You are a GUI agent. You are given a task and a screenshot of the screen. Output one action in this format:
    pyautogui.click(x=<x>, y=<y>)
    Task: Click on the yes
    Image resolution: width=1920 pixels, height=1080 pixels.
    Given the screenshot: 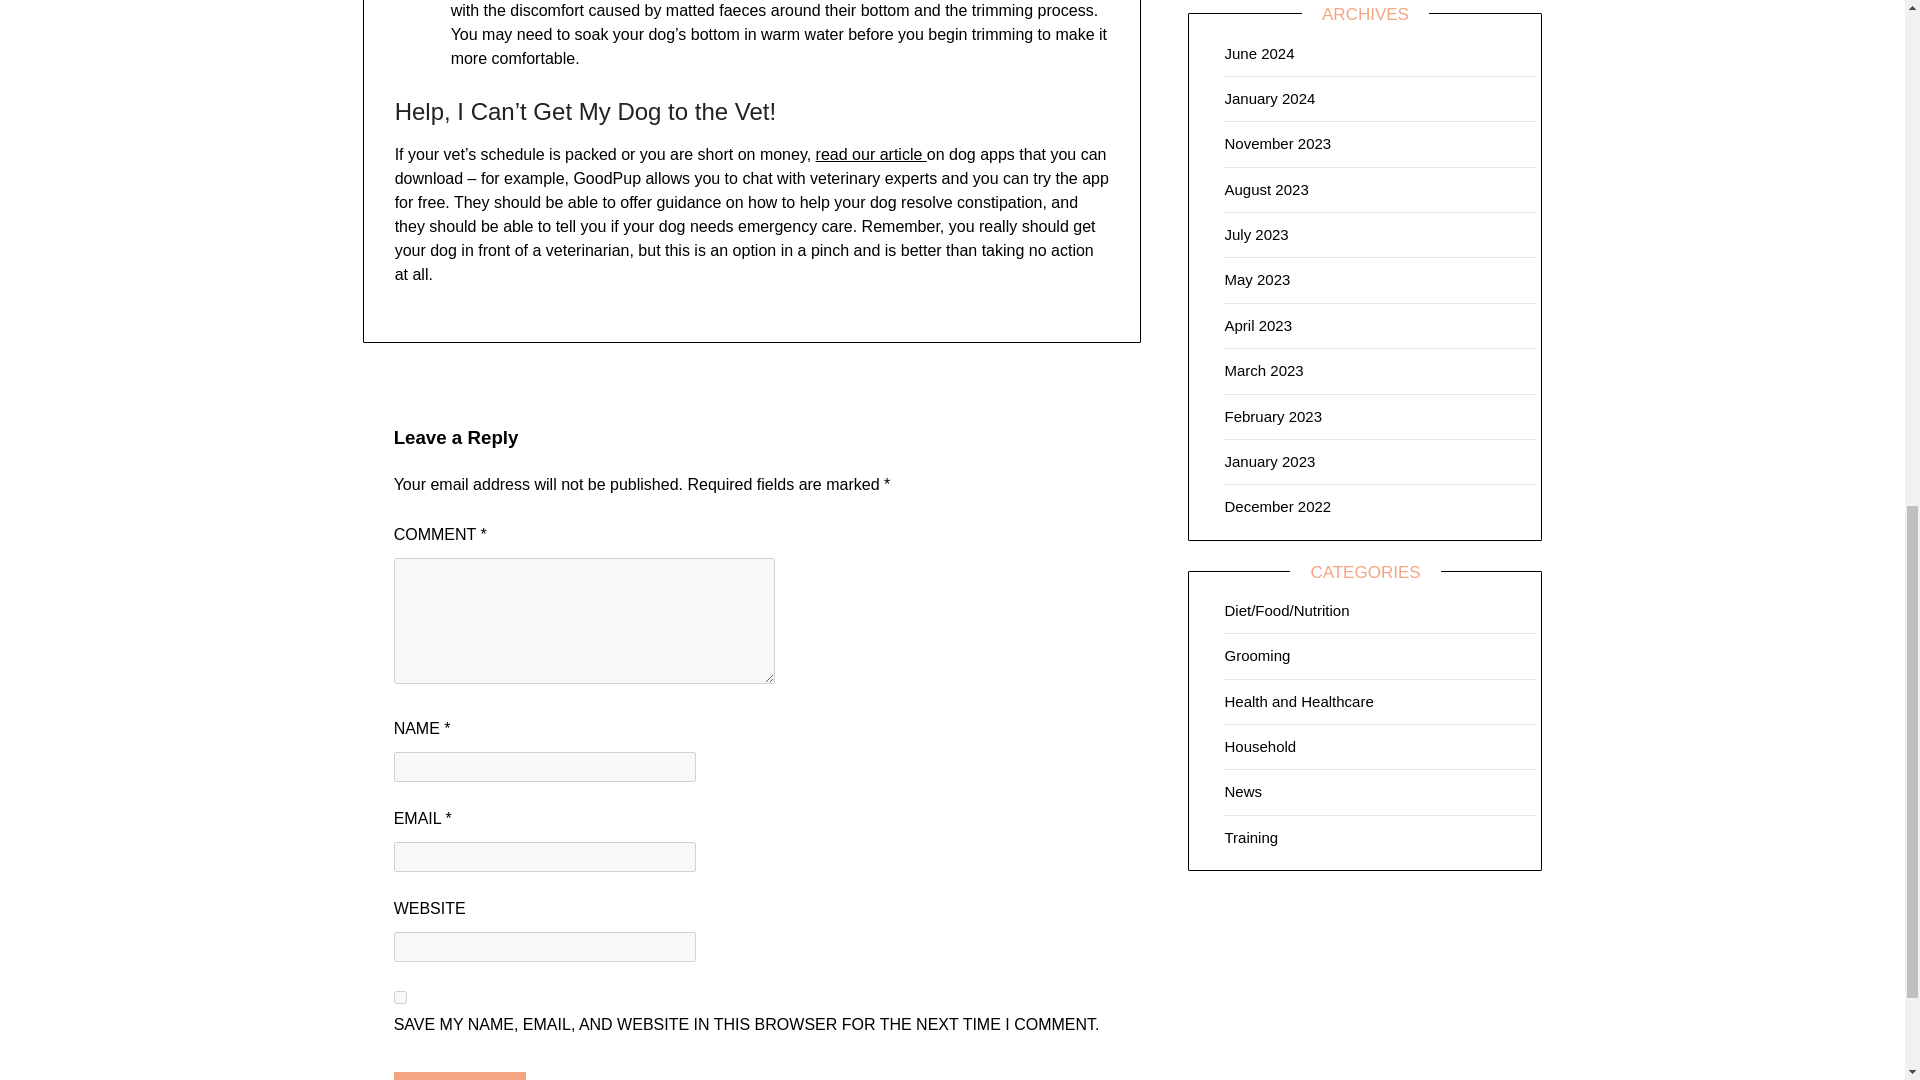 What is the action you would take?
    pyautogui.click(x=400, y=998)
    